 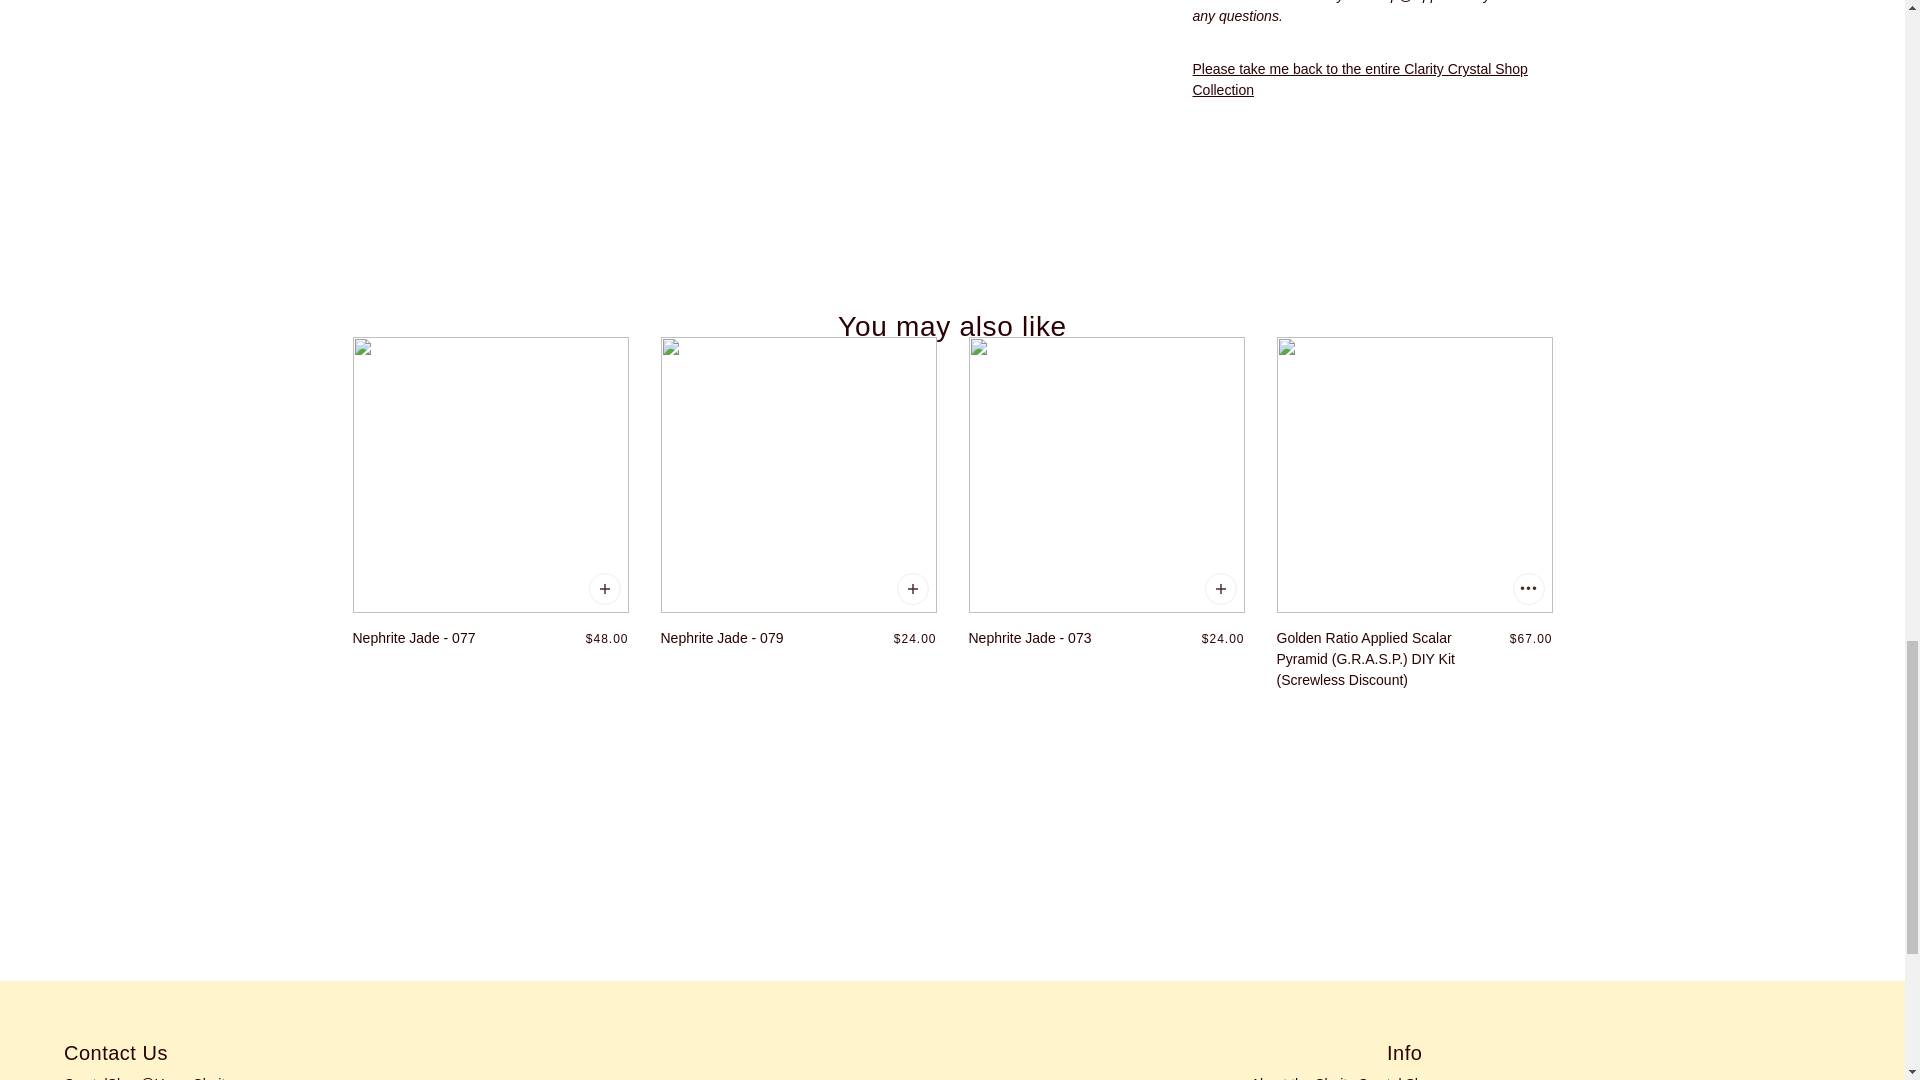 What do you see at coordinates (1344, 1078) in the screenshot?
I see `About the Clarity Crystal Shop` at bounding box center [1344, 1078].